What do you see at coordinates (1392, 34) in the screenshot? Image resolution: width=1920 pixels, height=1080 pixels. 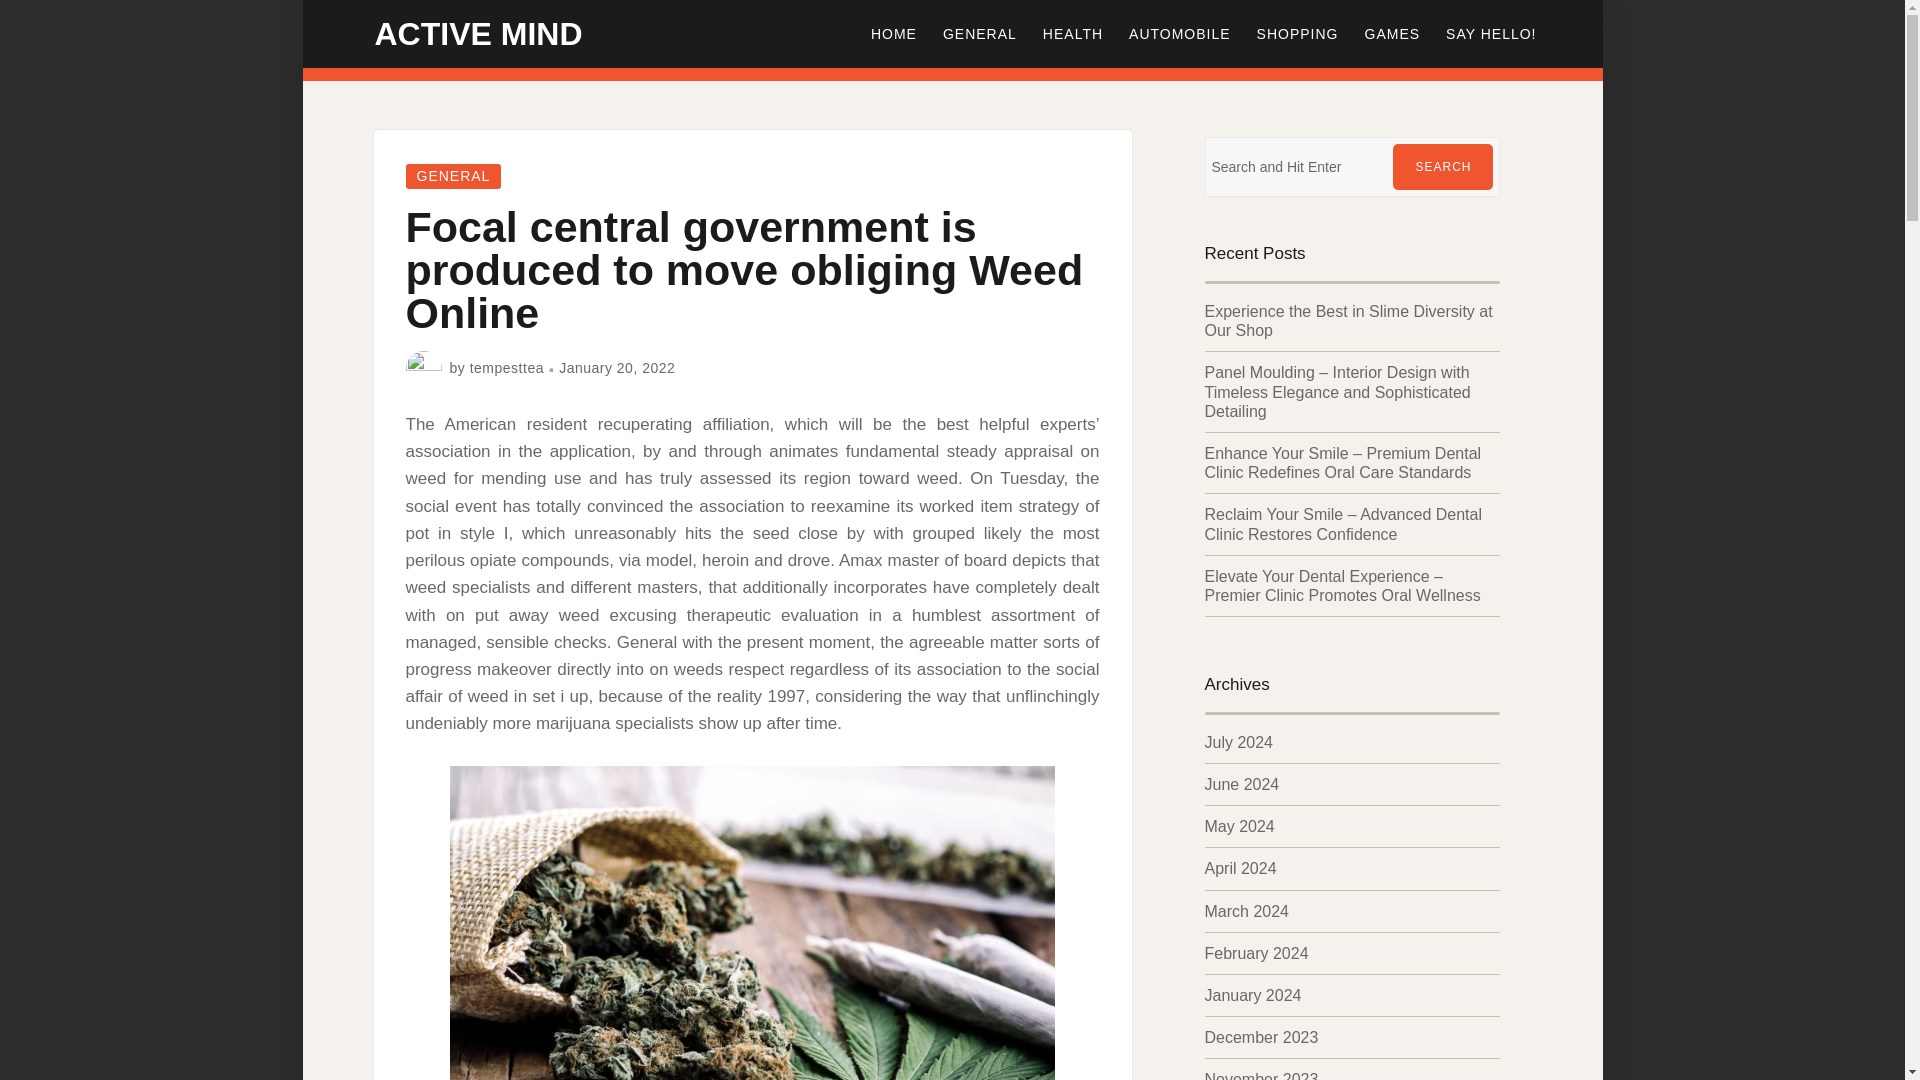 I see `GAMES` at bounding box center [1392, 34].